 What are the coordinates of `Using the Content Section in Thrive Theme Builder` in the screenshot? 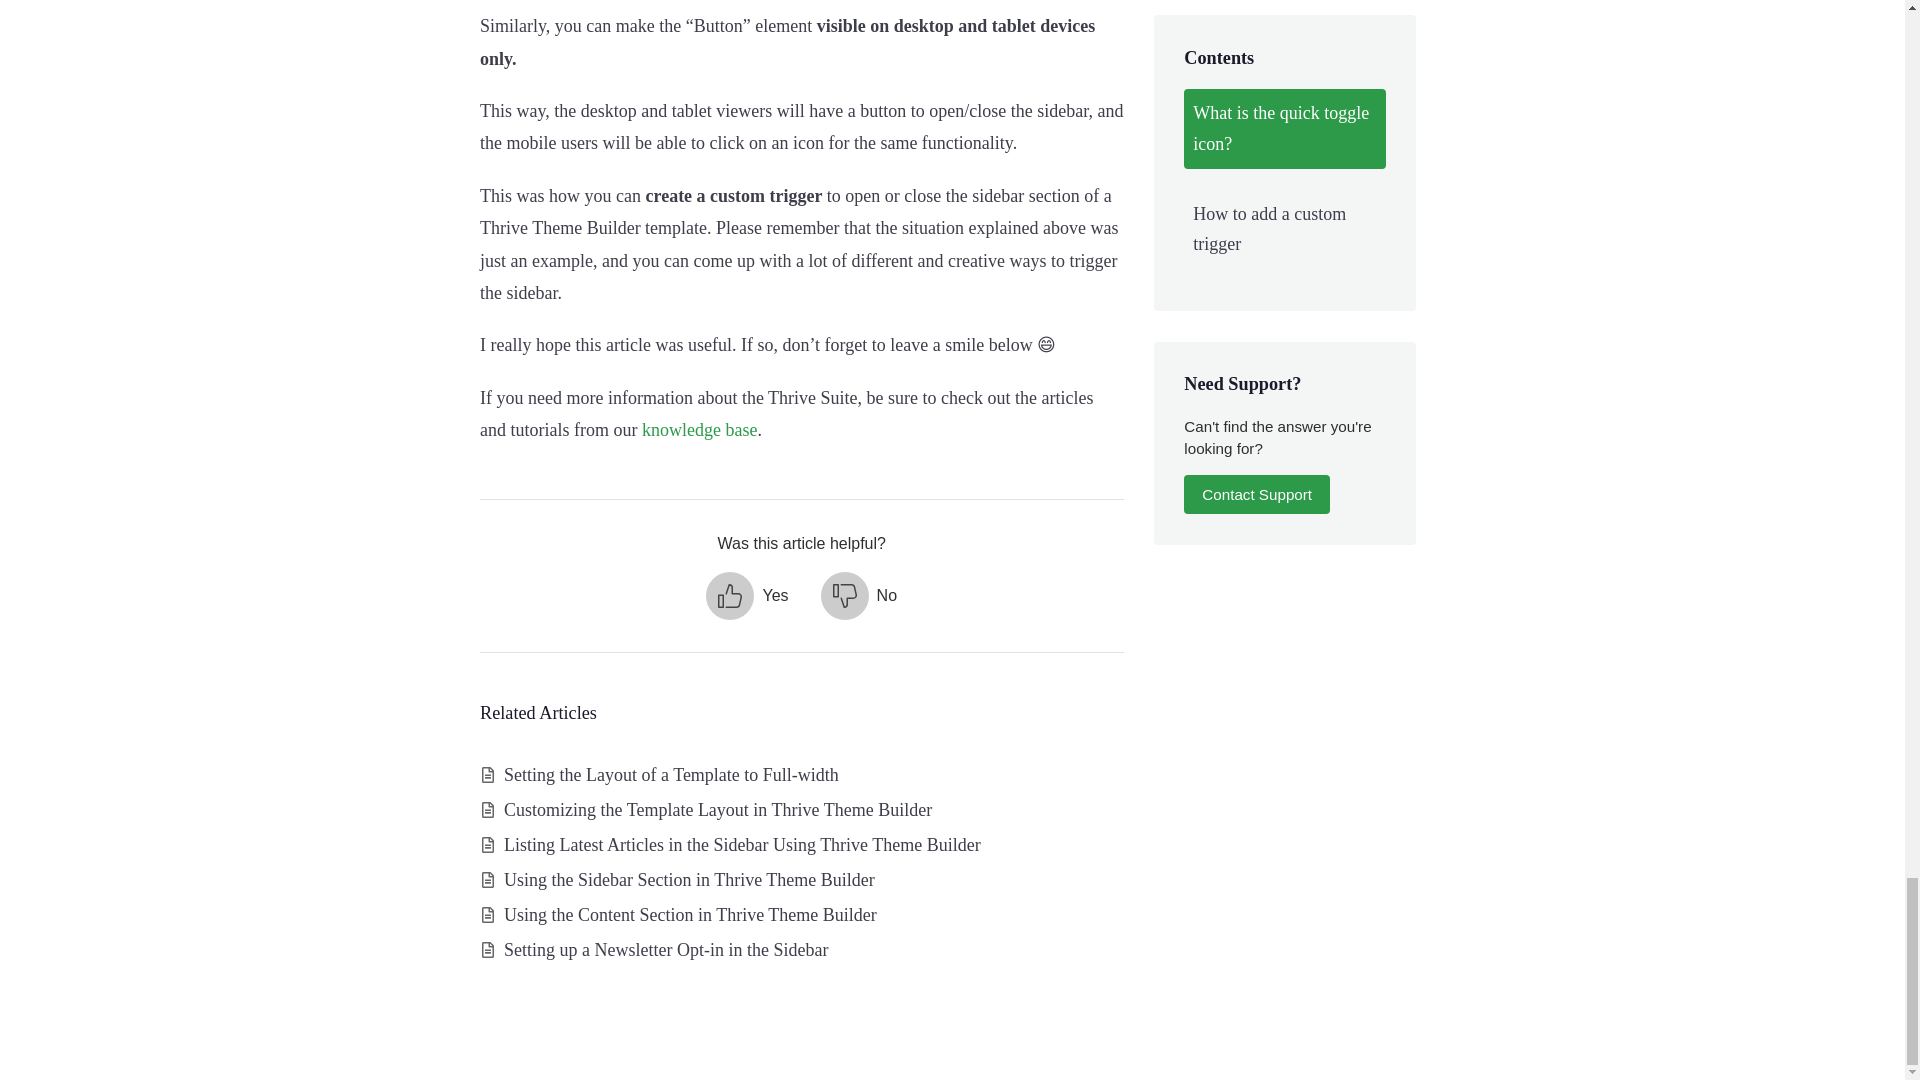 It's located at (690, 914).